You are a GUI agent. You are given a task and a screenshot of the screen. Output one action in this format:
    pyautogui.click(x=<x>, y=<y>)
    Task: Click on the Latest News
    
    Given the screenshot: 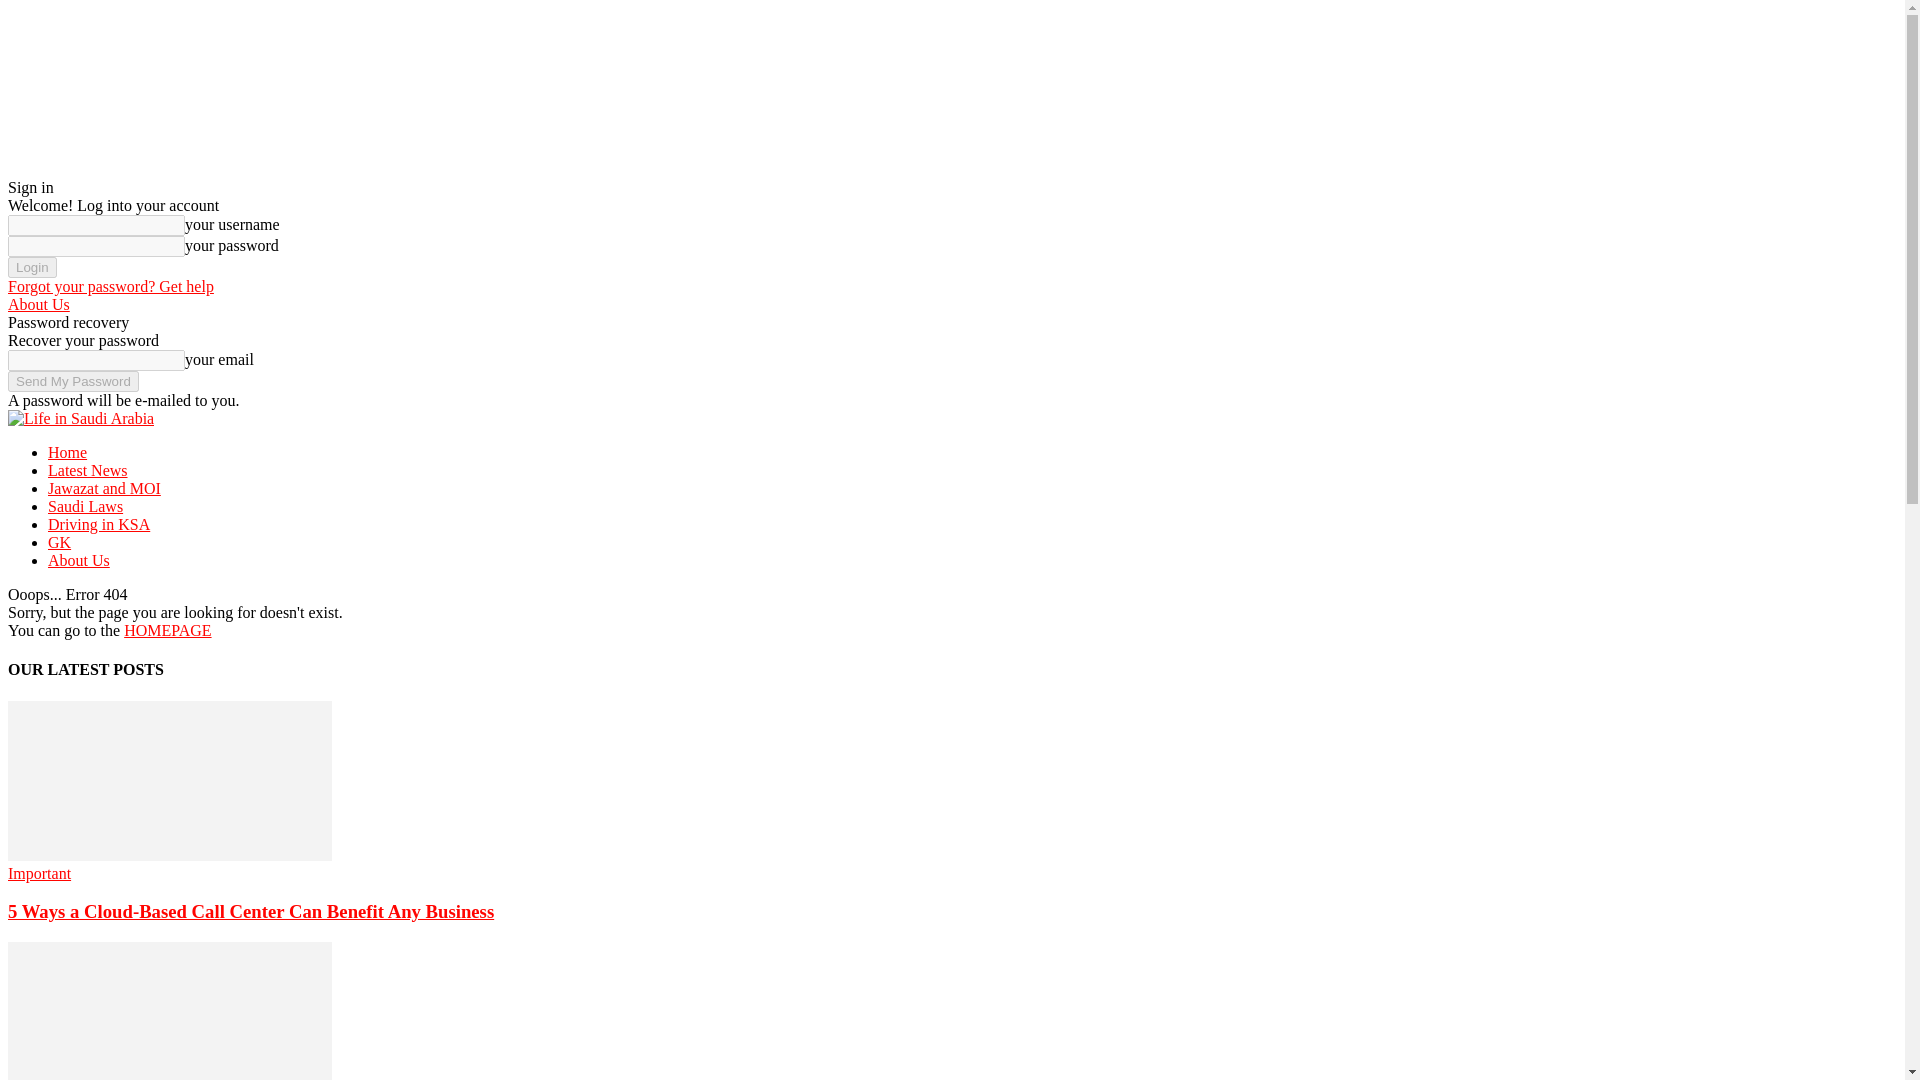 What is the action you would take?
    pyautogui.click(x=88, y=470)
    